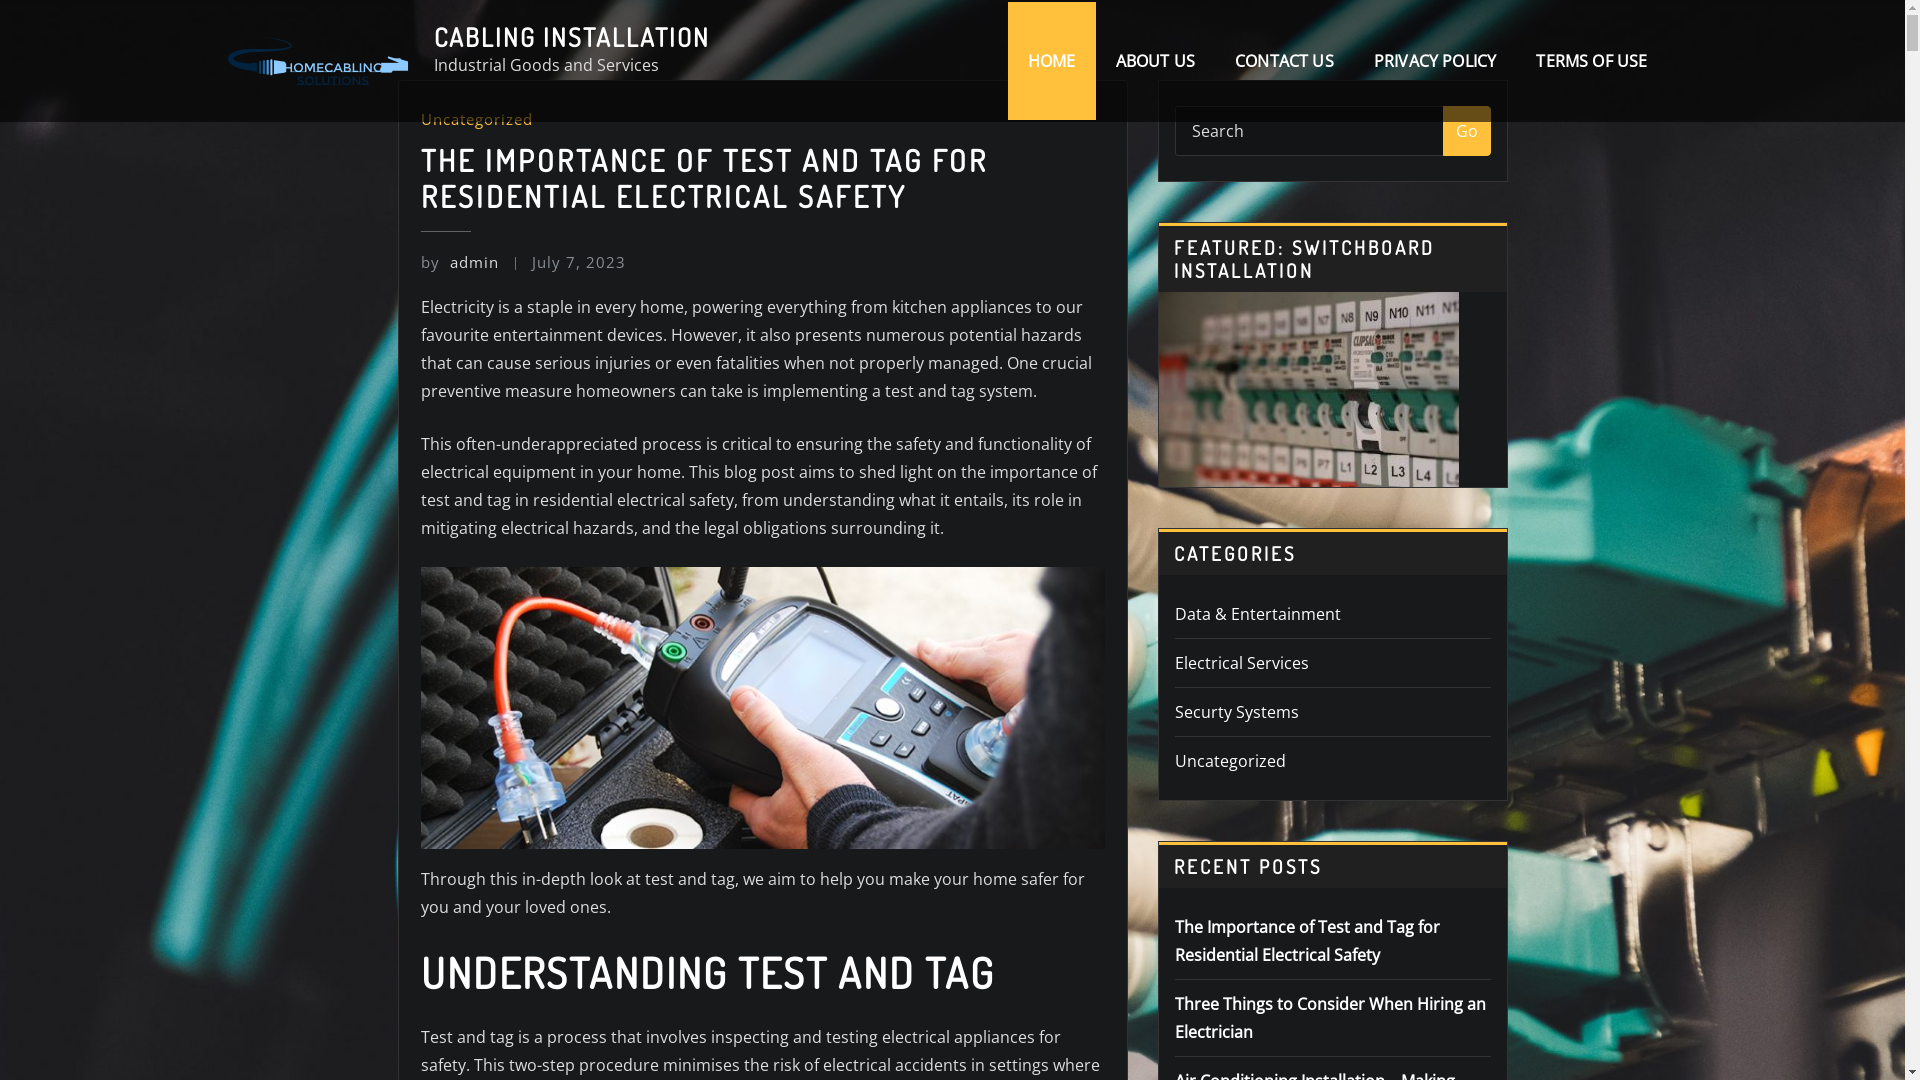 This screenshot has width=1920, height=1080. I want to click on Three Things to Consider When Hiring an Electrician, so click(1330, 1018).